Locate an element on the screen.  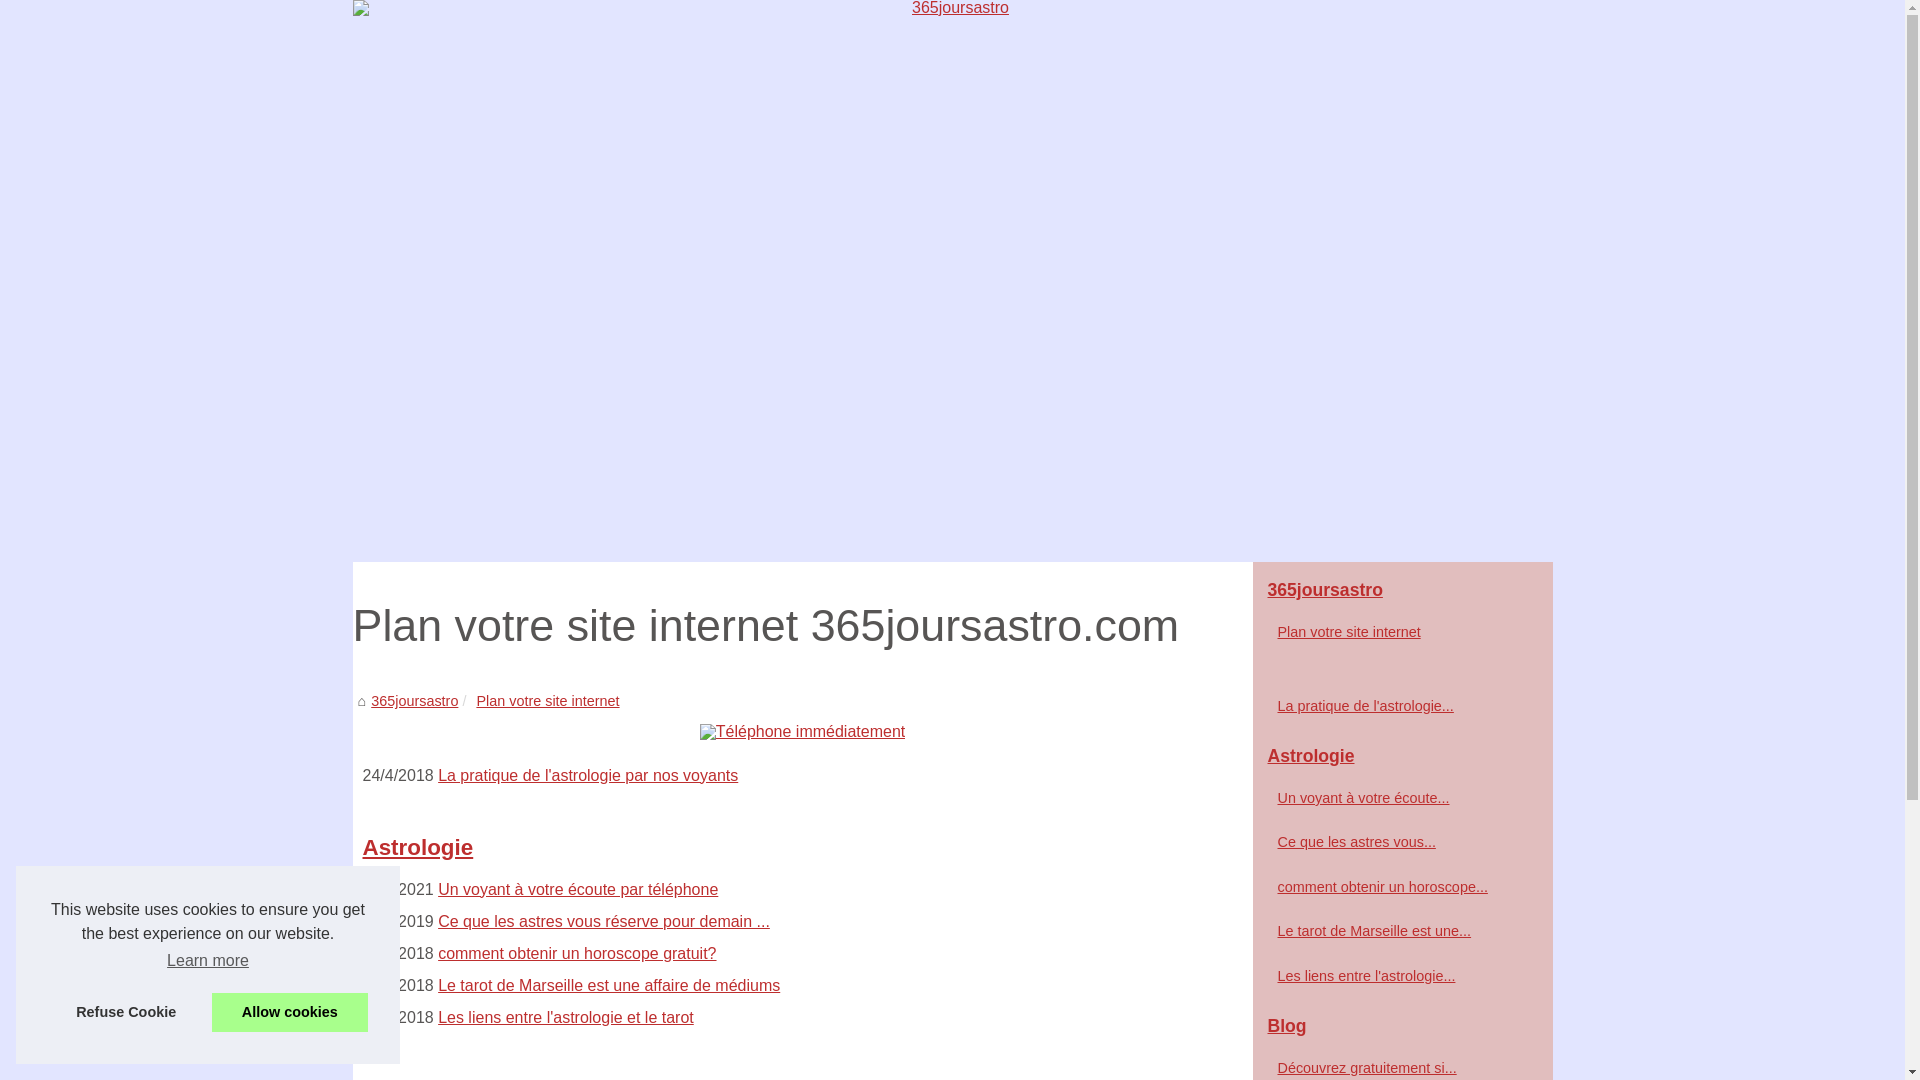
Learn more is located at coordinates (208, 961).